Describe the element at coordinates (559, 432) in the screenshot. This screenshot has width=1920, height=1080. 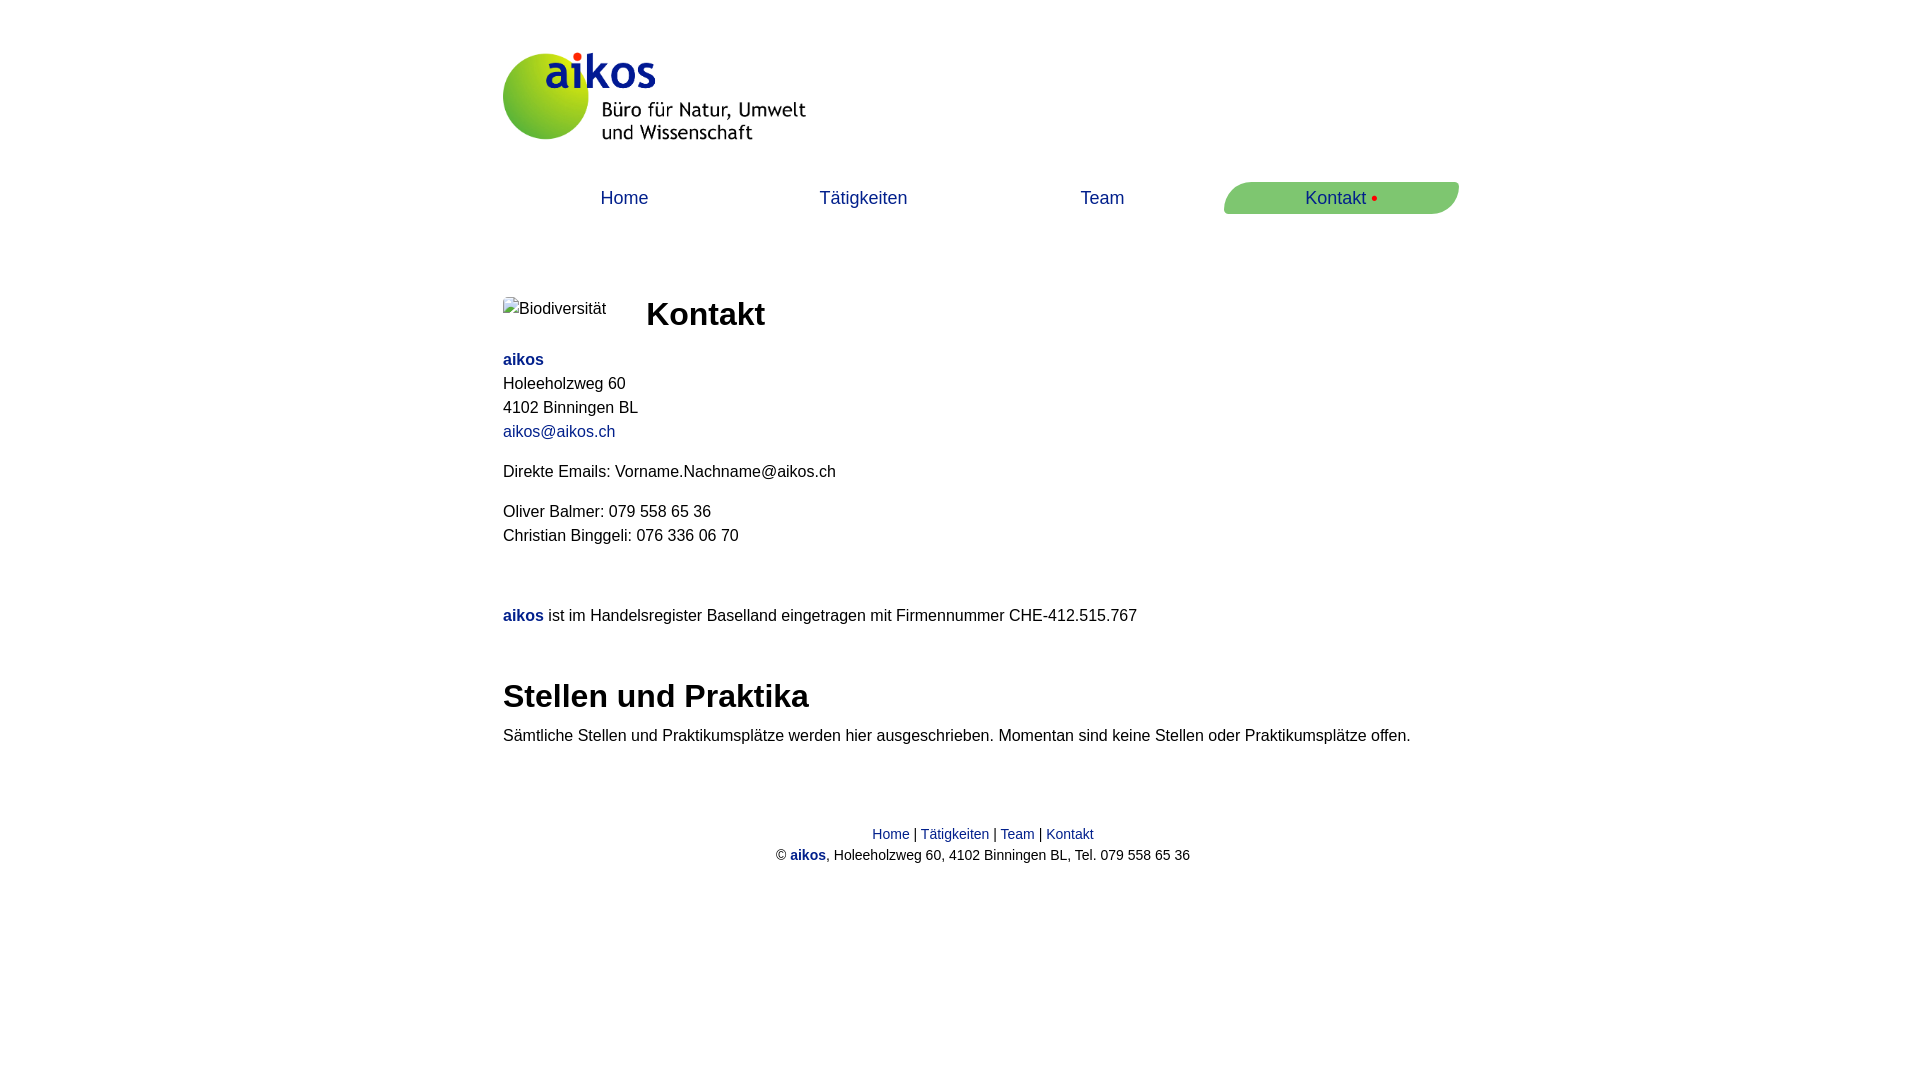
I see `aikos@aikos.ch` at that location.